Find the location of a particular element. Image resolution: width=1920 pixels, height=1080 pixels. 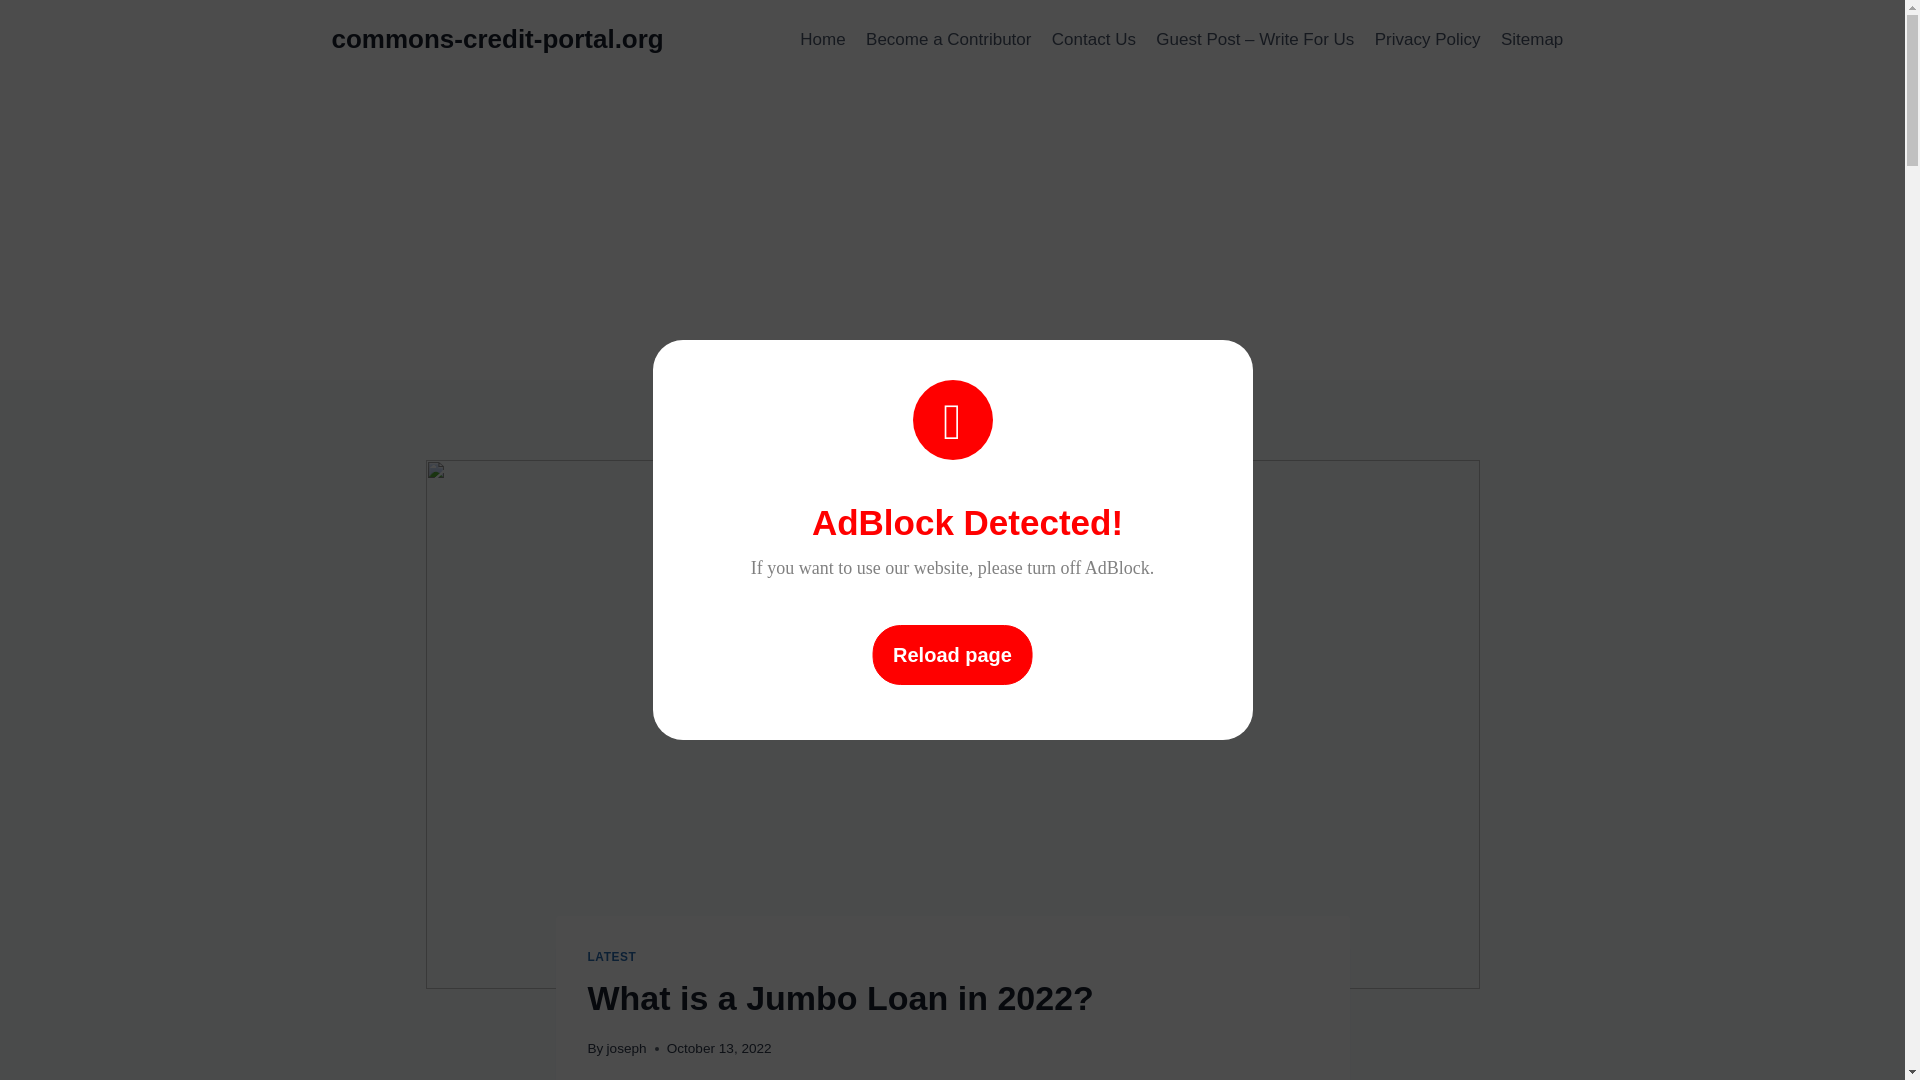

Reload page is located at coordinates (952, 654).